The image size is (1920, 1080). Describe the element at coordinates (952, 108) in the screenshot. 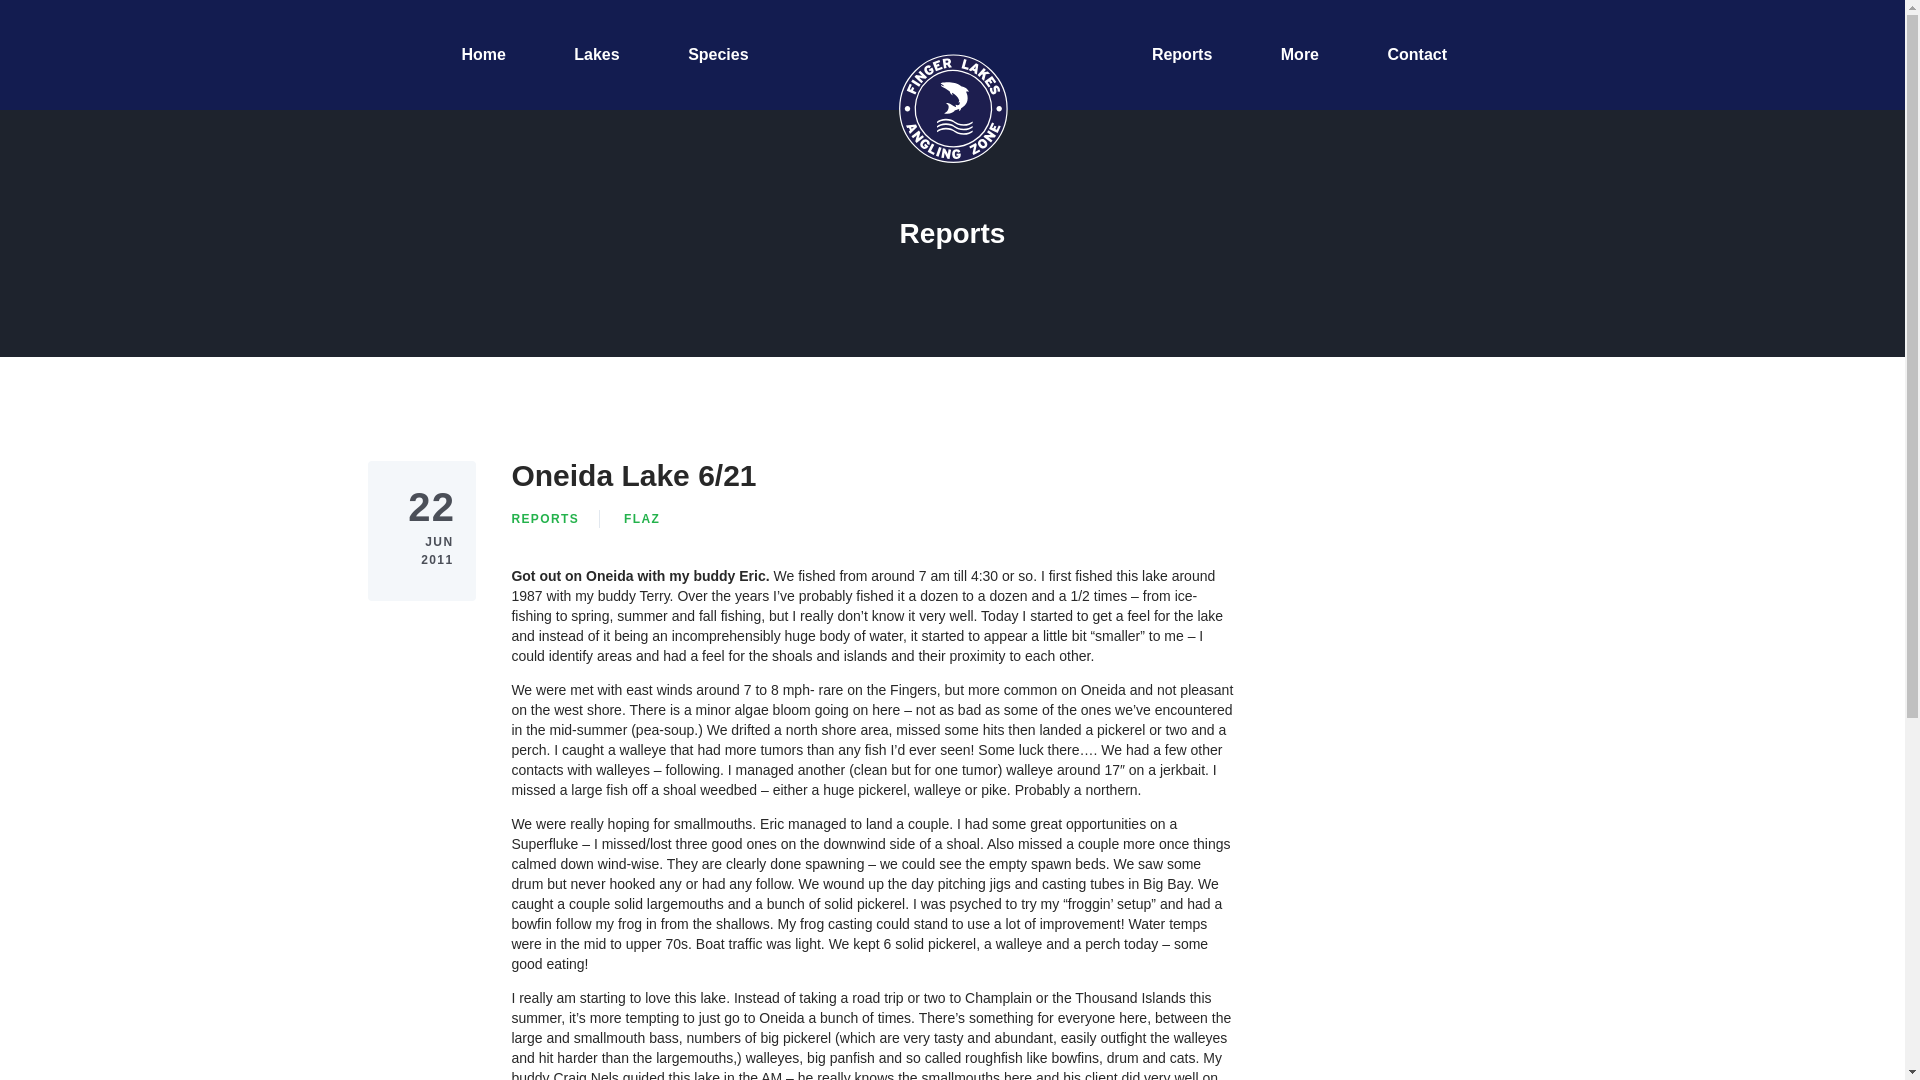

I see `Finger Lakes Angling Zone` at that location.